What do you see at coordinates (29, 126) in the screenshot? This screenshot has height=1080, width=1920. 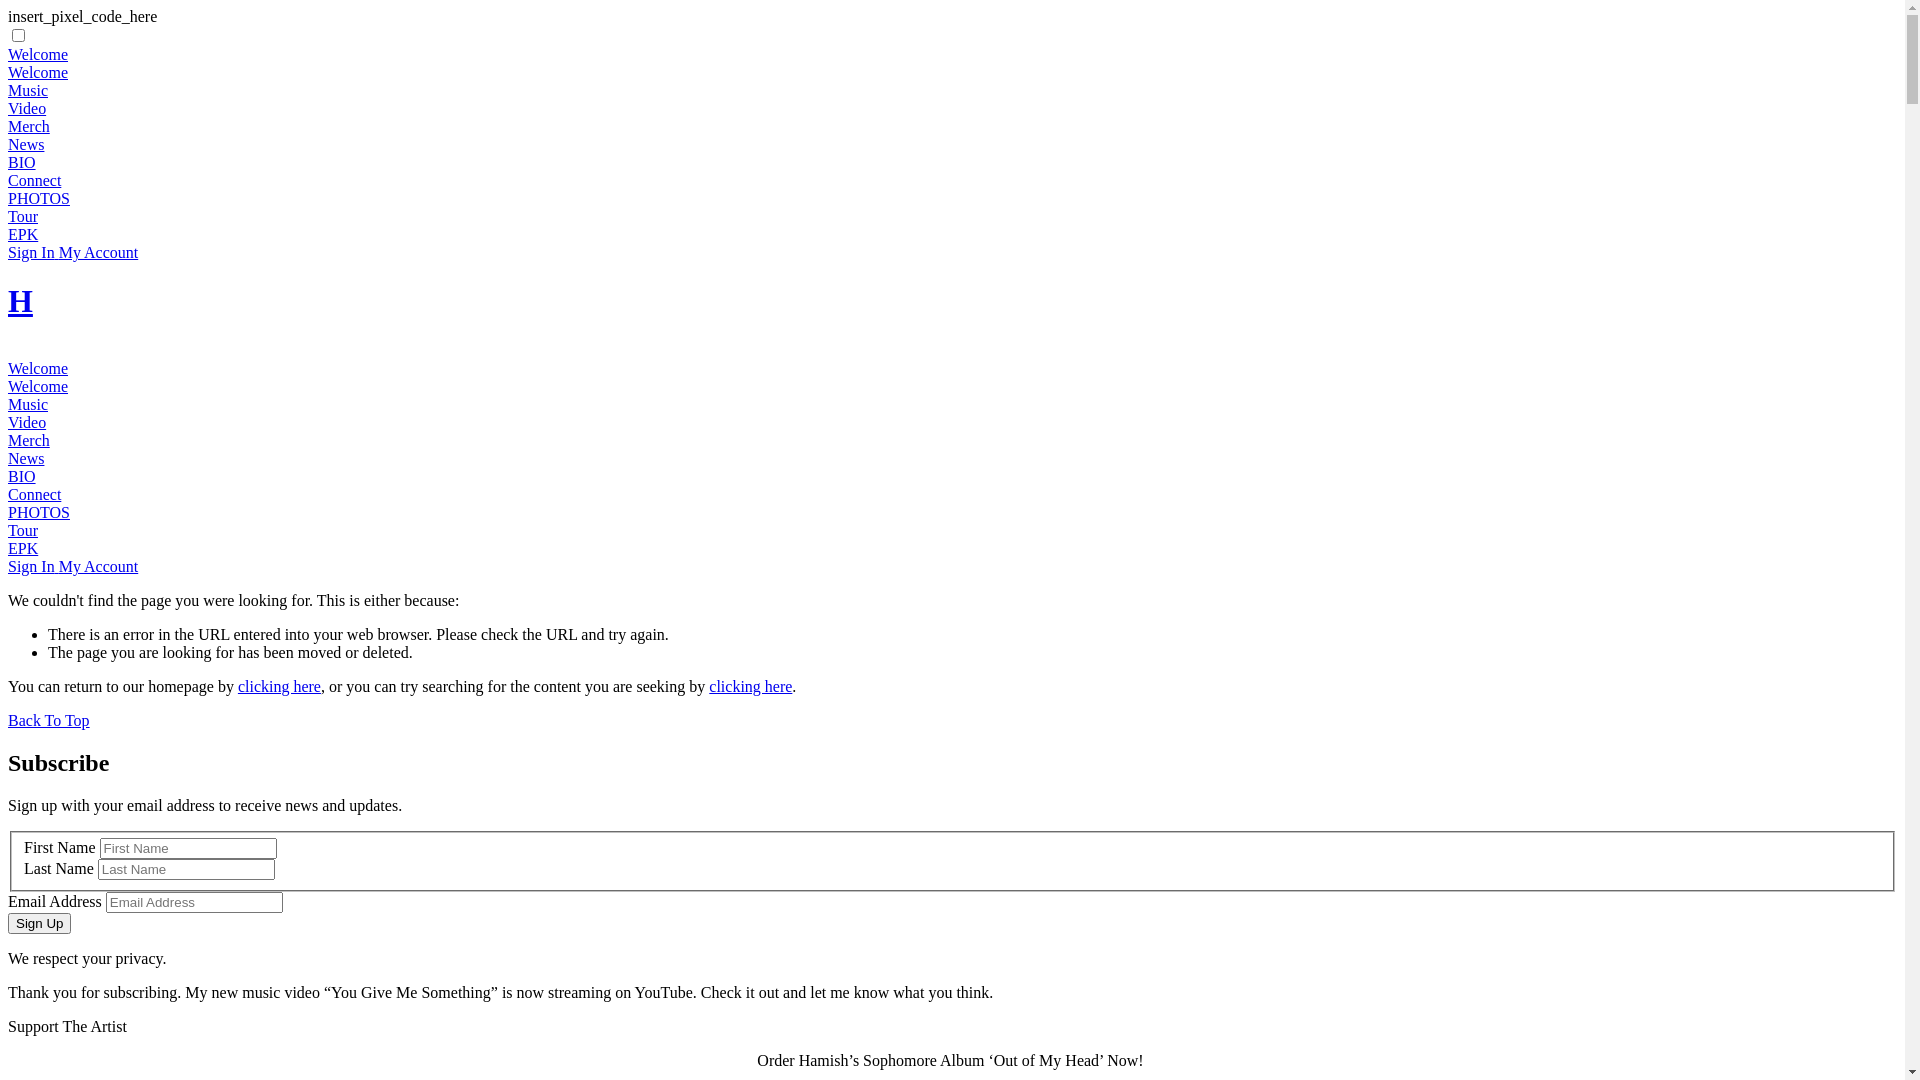 I see `Merch` at bounding box center [29, 126].